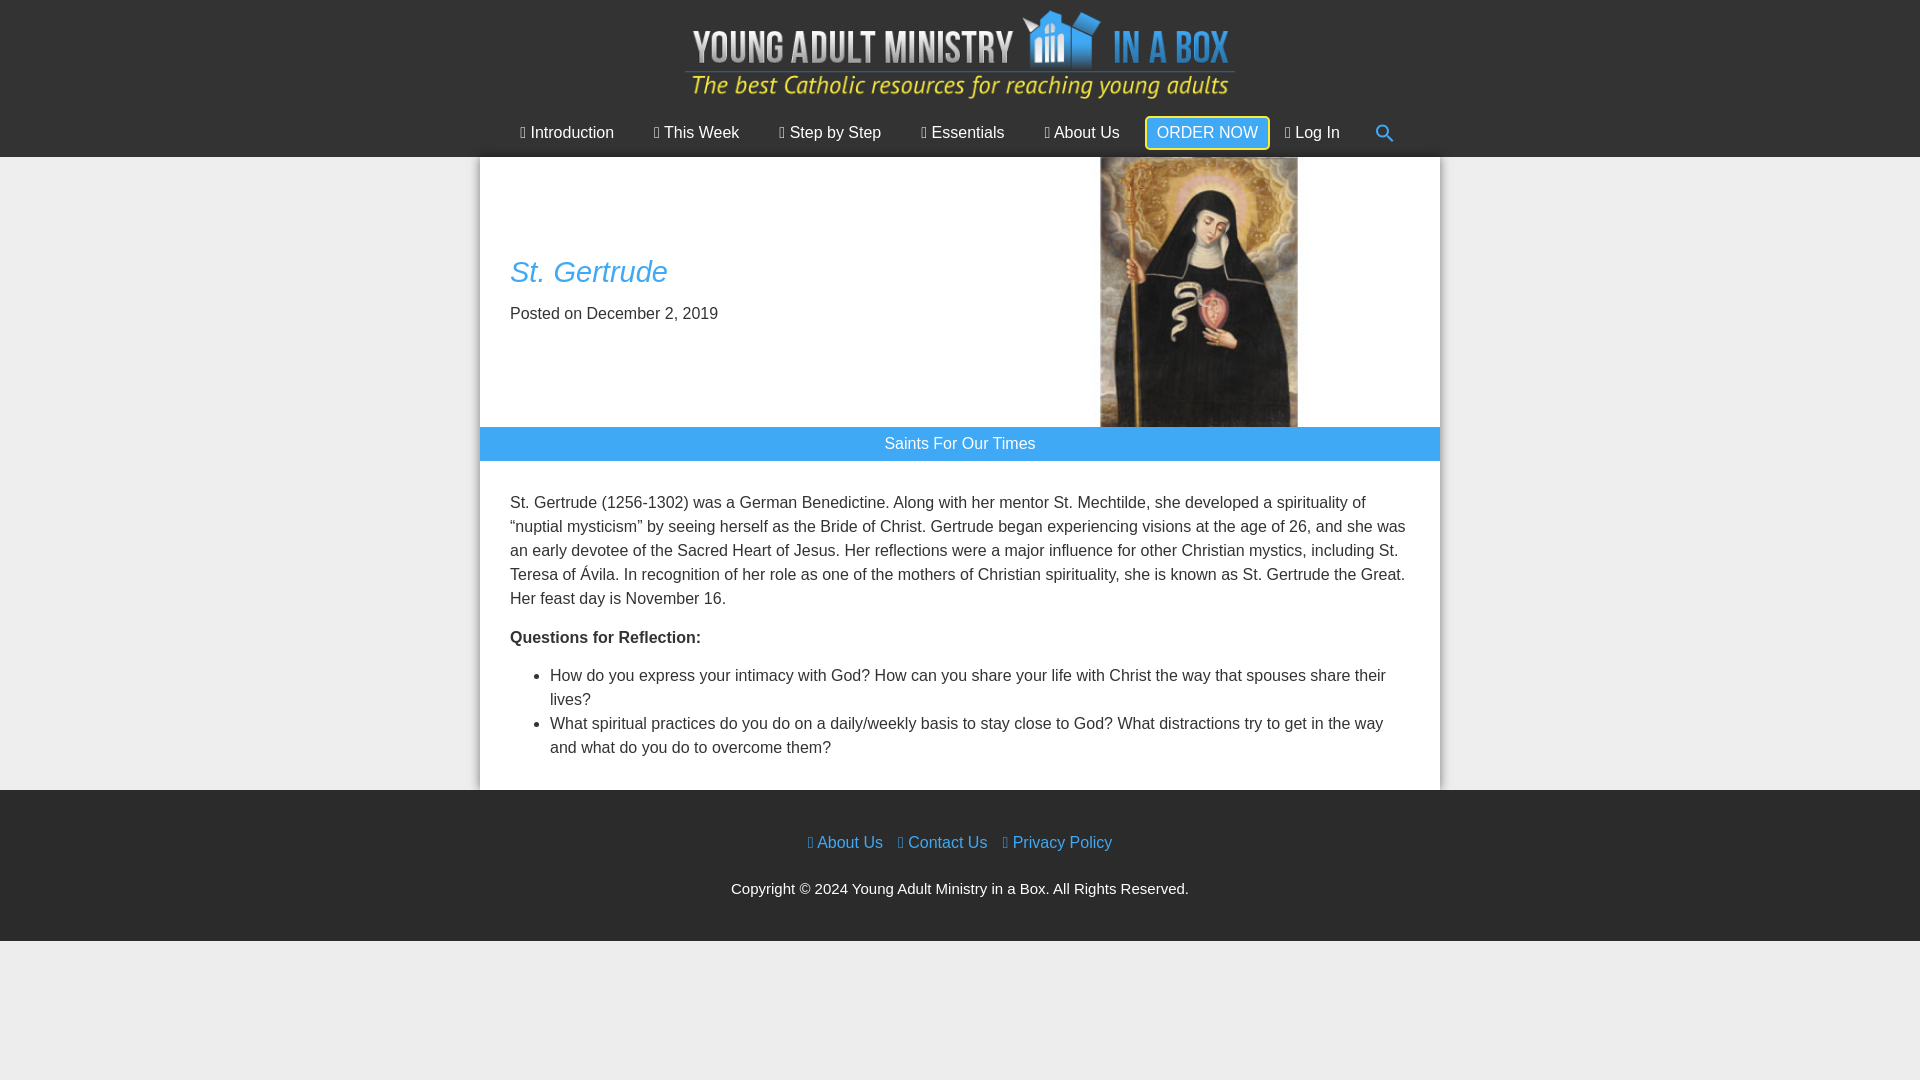 This screenshot has height=1080, width=1920. Describe the element at coordinates (968, 132) in the screenshot. I see ` Essentials` at that location.